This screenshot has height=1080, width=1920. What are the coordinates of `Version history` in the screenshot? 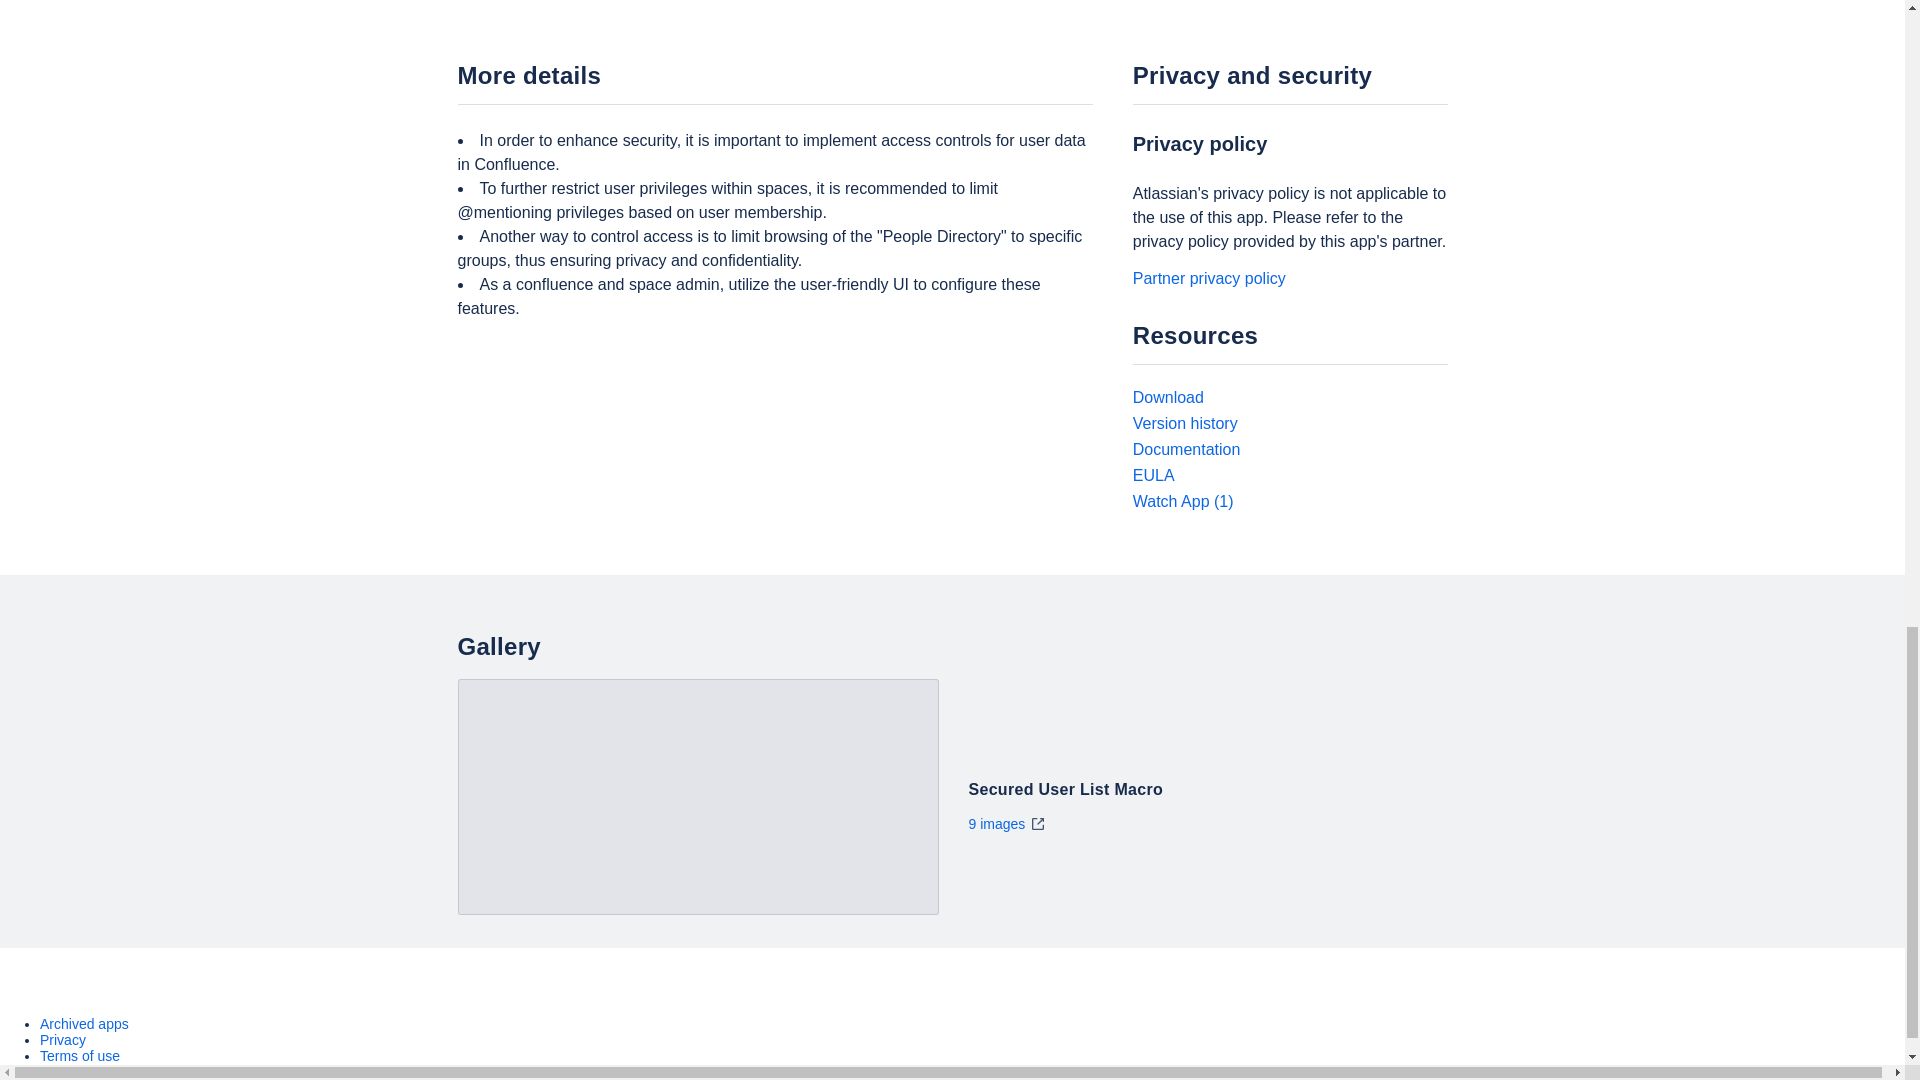 It's located at (1185, 423).